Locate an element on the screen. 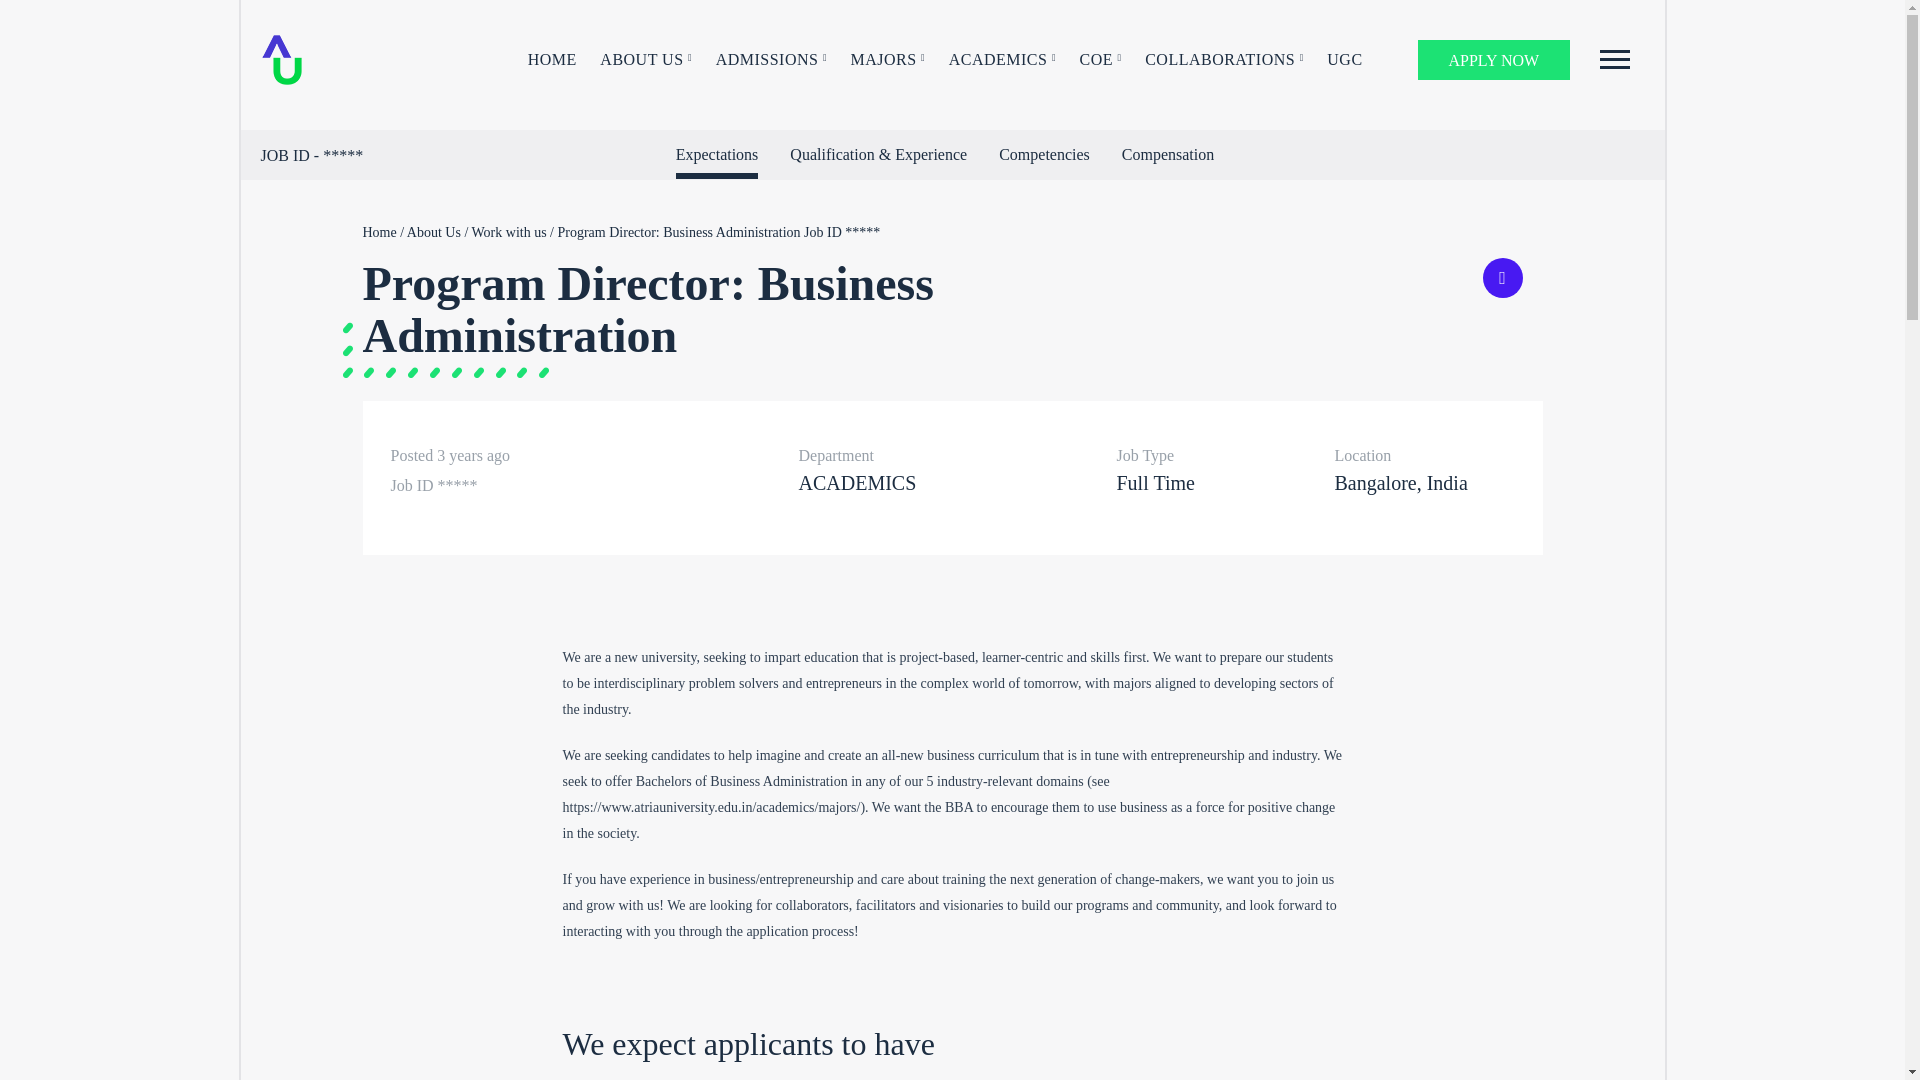 Image resolution: width=1920 pixels, height=1080 pixels. COE is located at coordinates (1100, 60).